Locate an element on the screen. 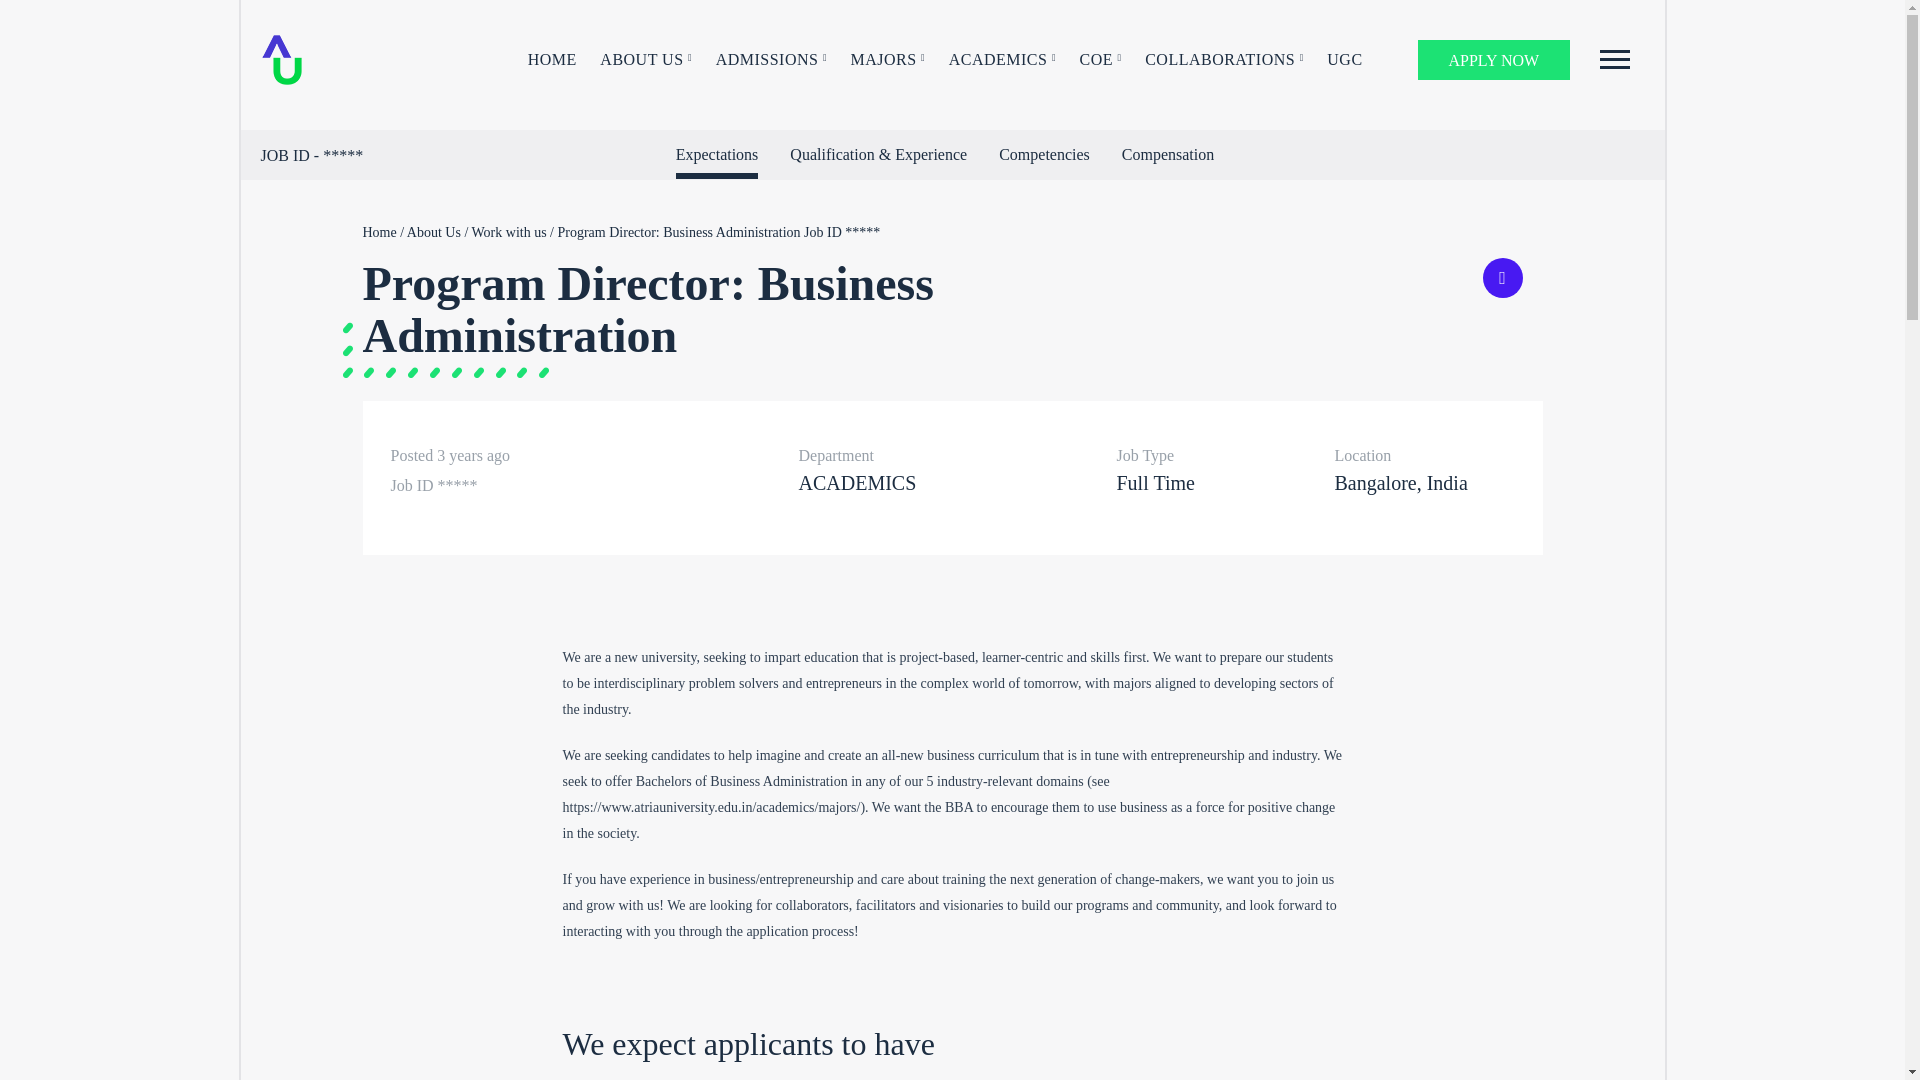 Image resolution: width=1920 pixels, height=1080 pixels. COE is located at coordinates (1100, 60).